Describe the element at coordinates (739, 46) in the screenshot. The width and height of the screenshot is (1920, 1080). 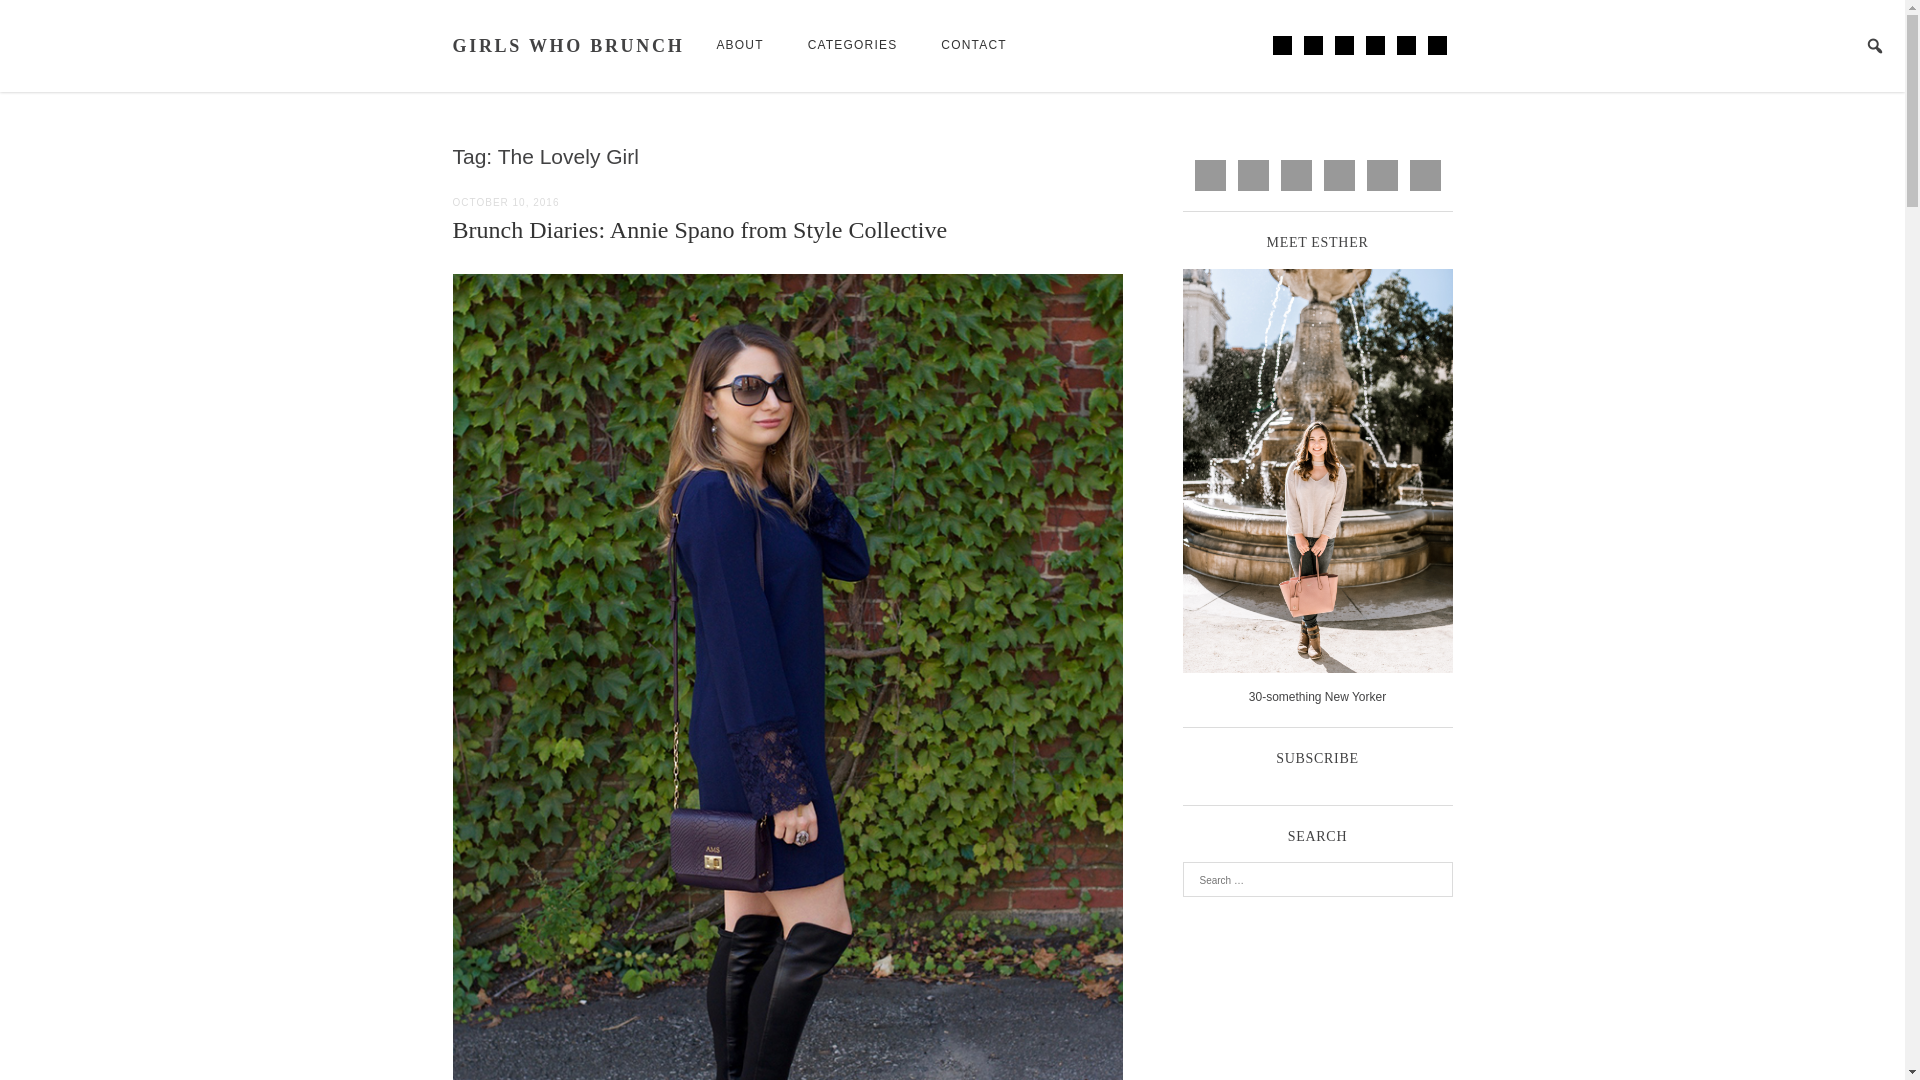
I see `ABOUT` at that location.